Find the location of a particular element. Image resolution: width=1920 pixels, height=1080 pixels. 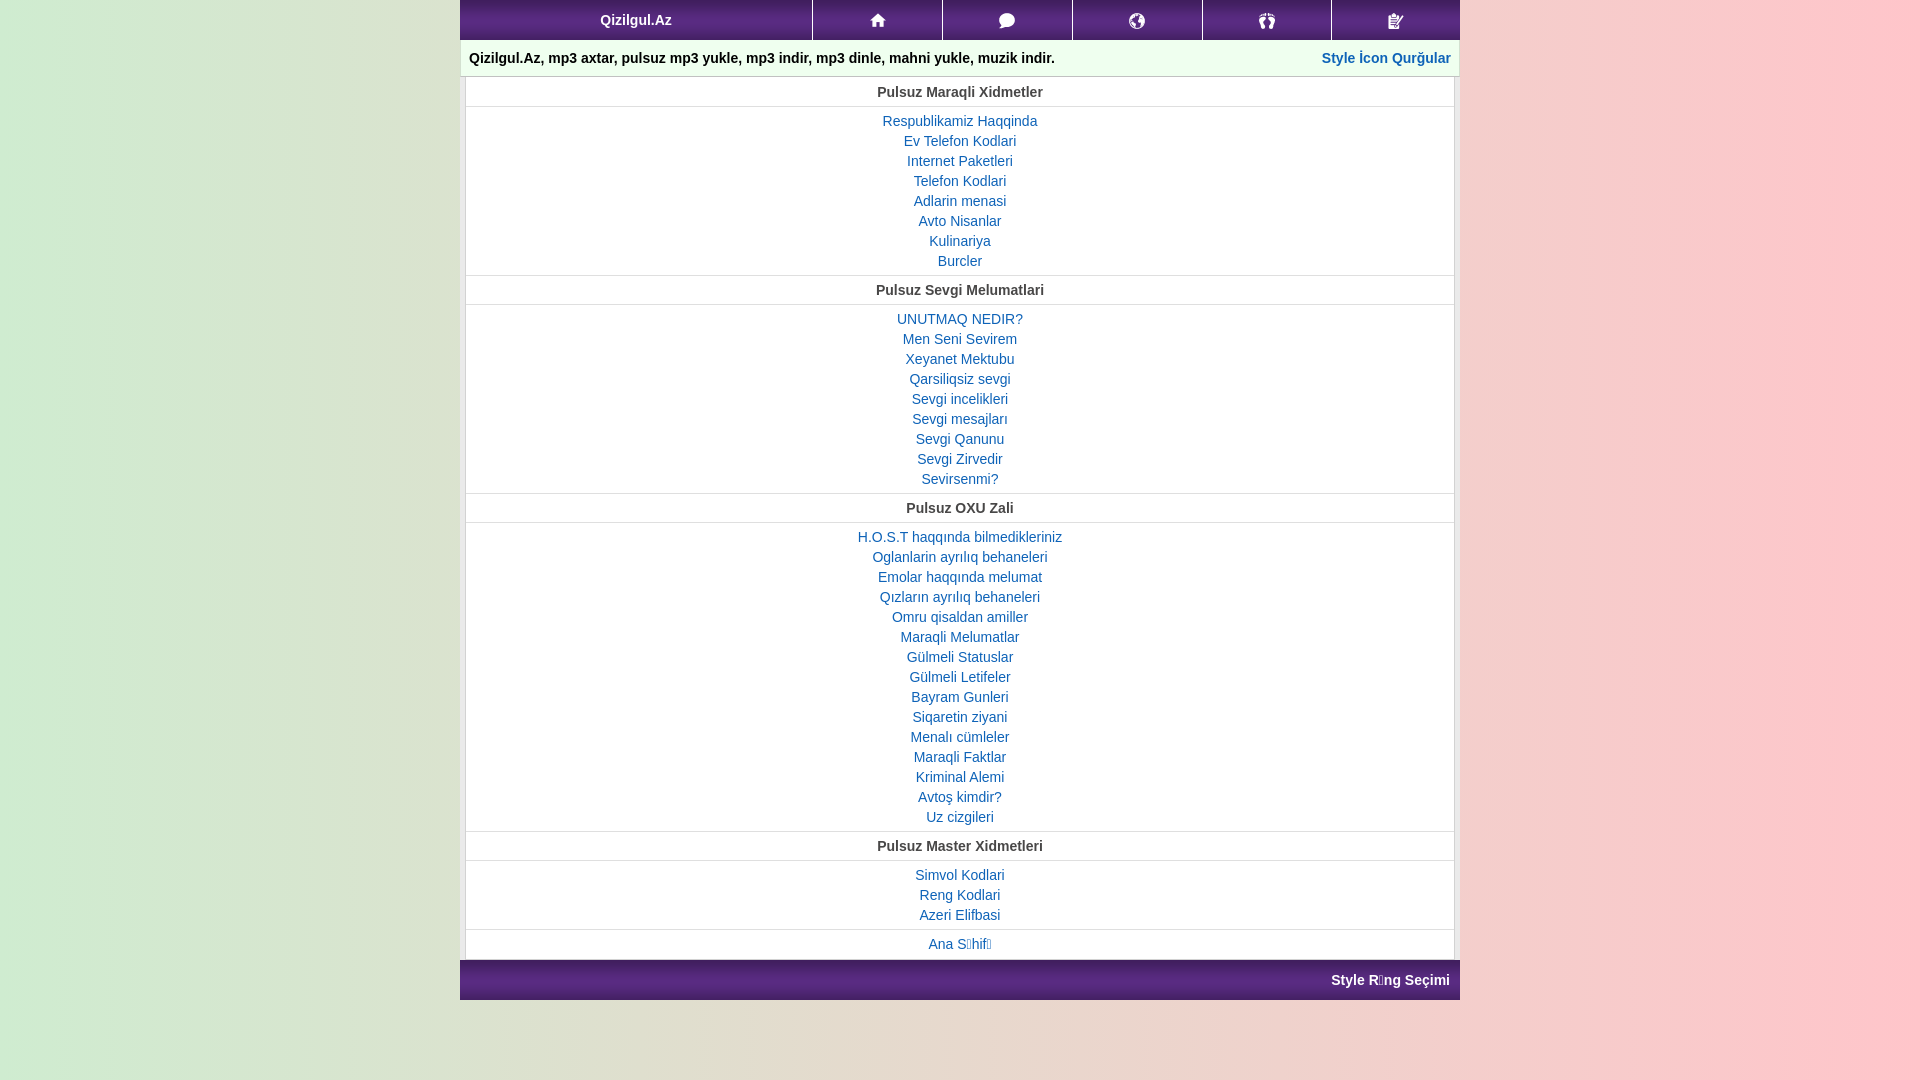

Qarsiliqsiz sevgi is located at coordinates (959, 379).